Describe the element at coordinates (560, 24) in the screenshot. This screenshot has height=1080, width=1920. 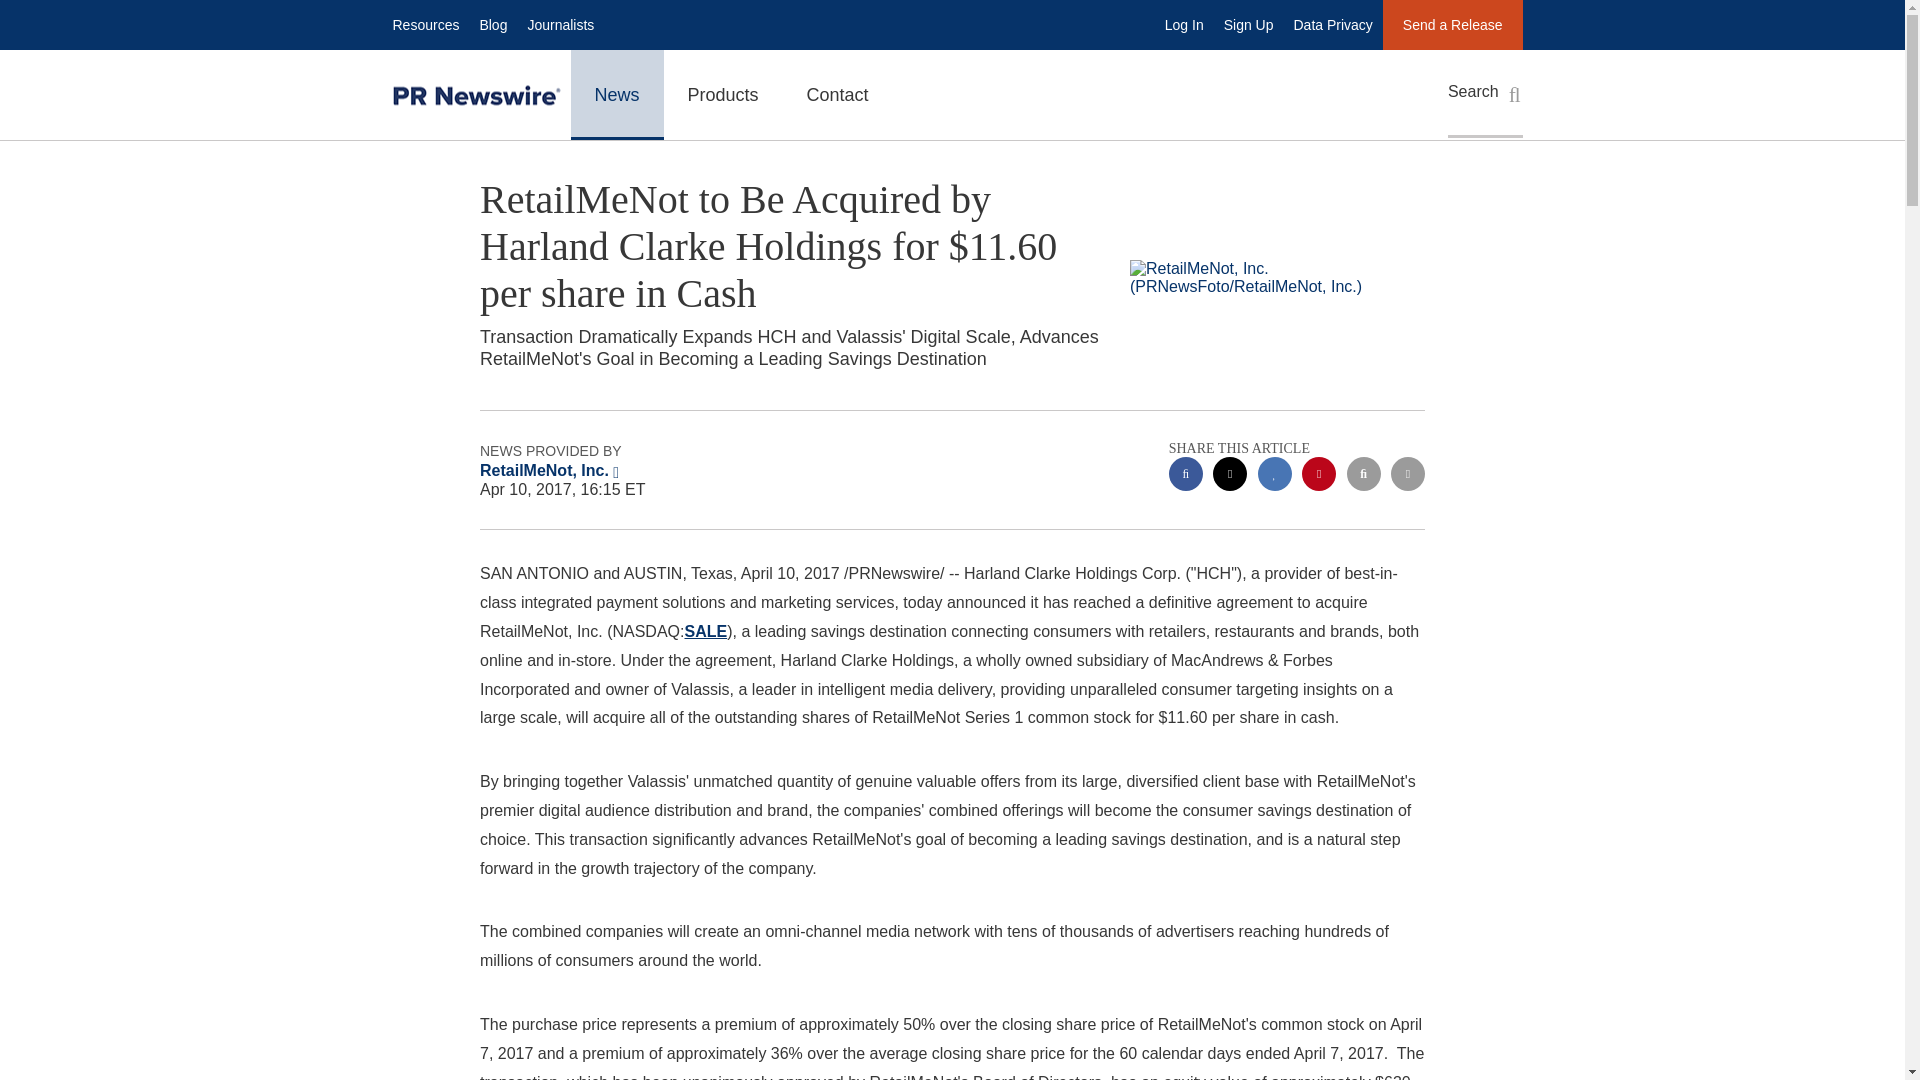
I see `Journalists` at that location.